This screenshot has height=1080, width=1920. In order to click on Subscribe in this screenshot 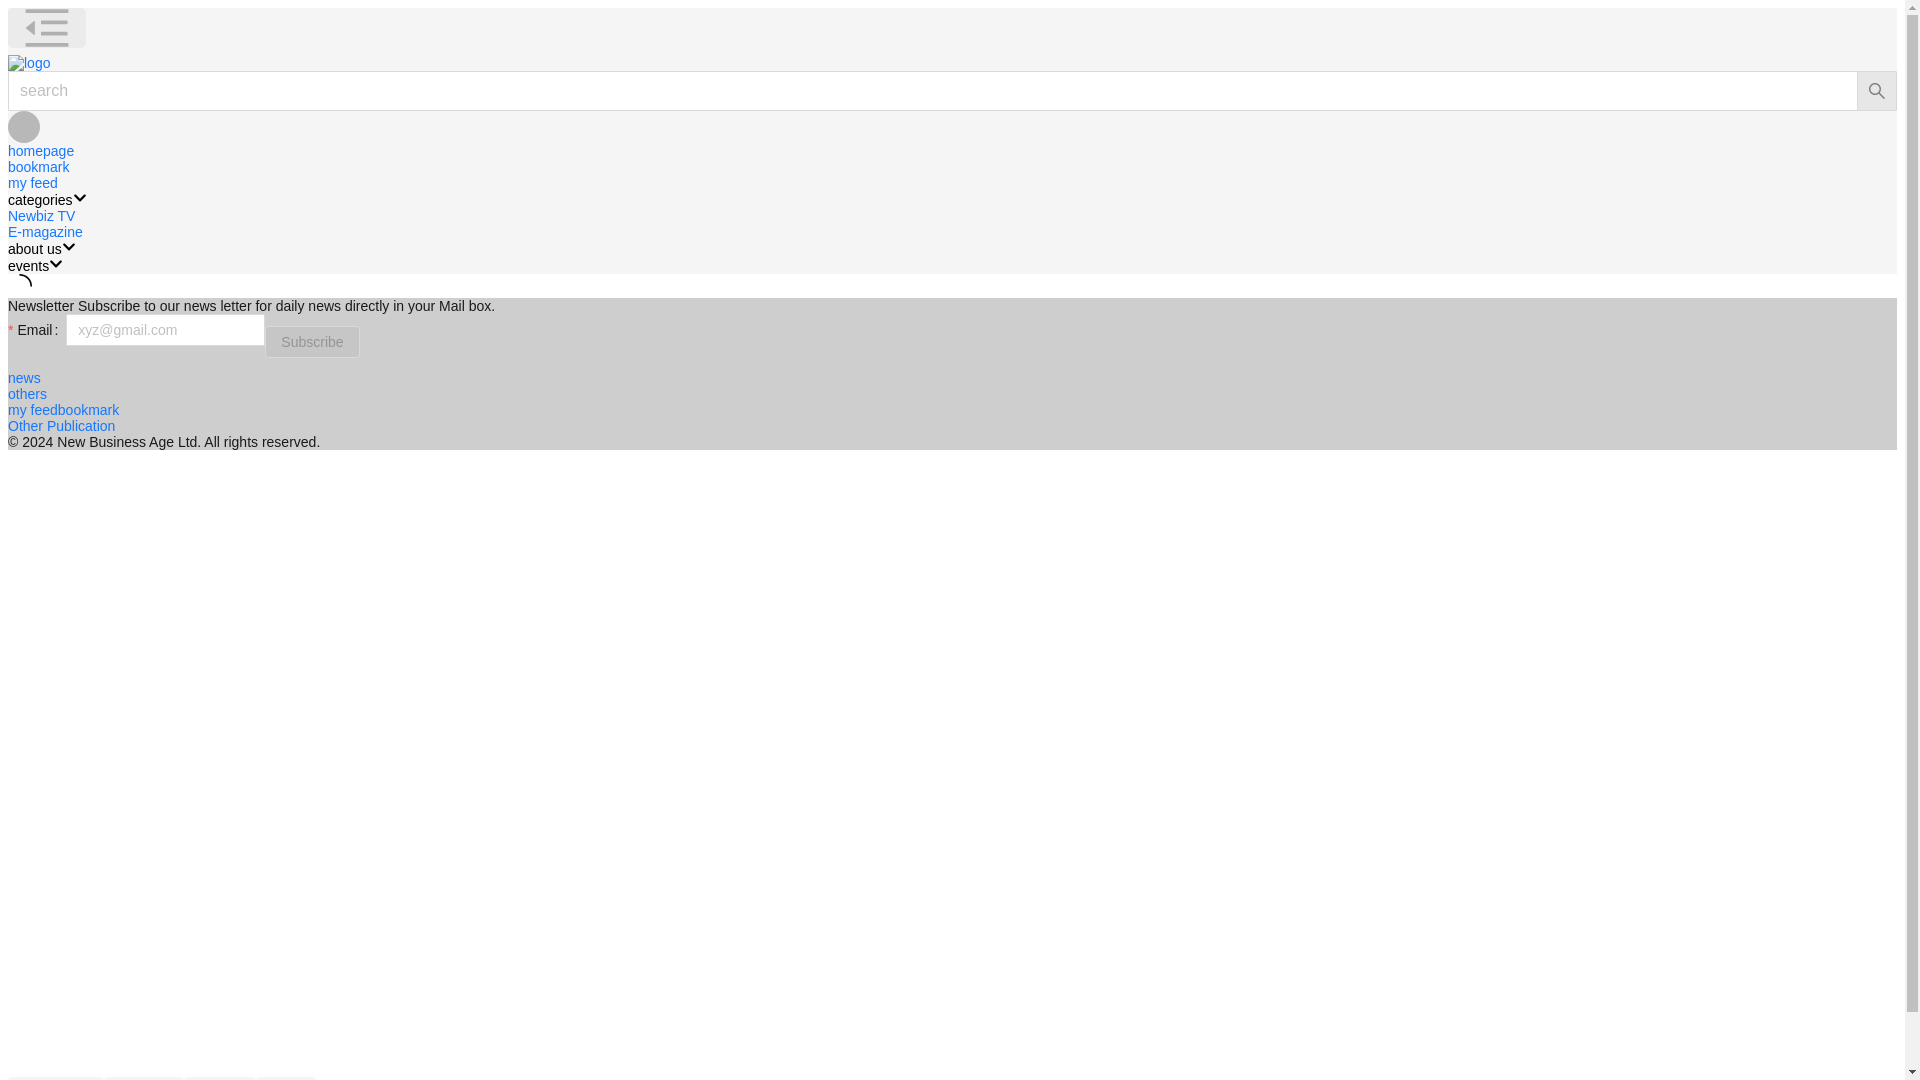, I will do `click(312, 342)`.